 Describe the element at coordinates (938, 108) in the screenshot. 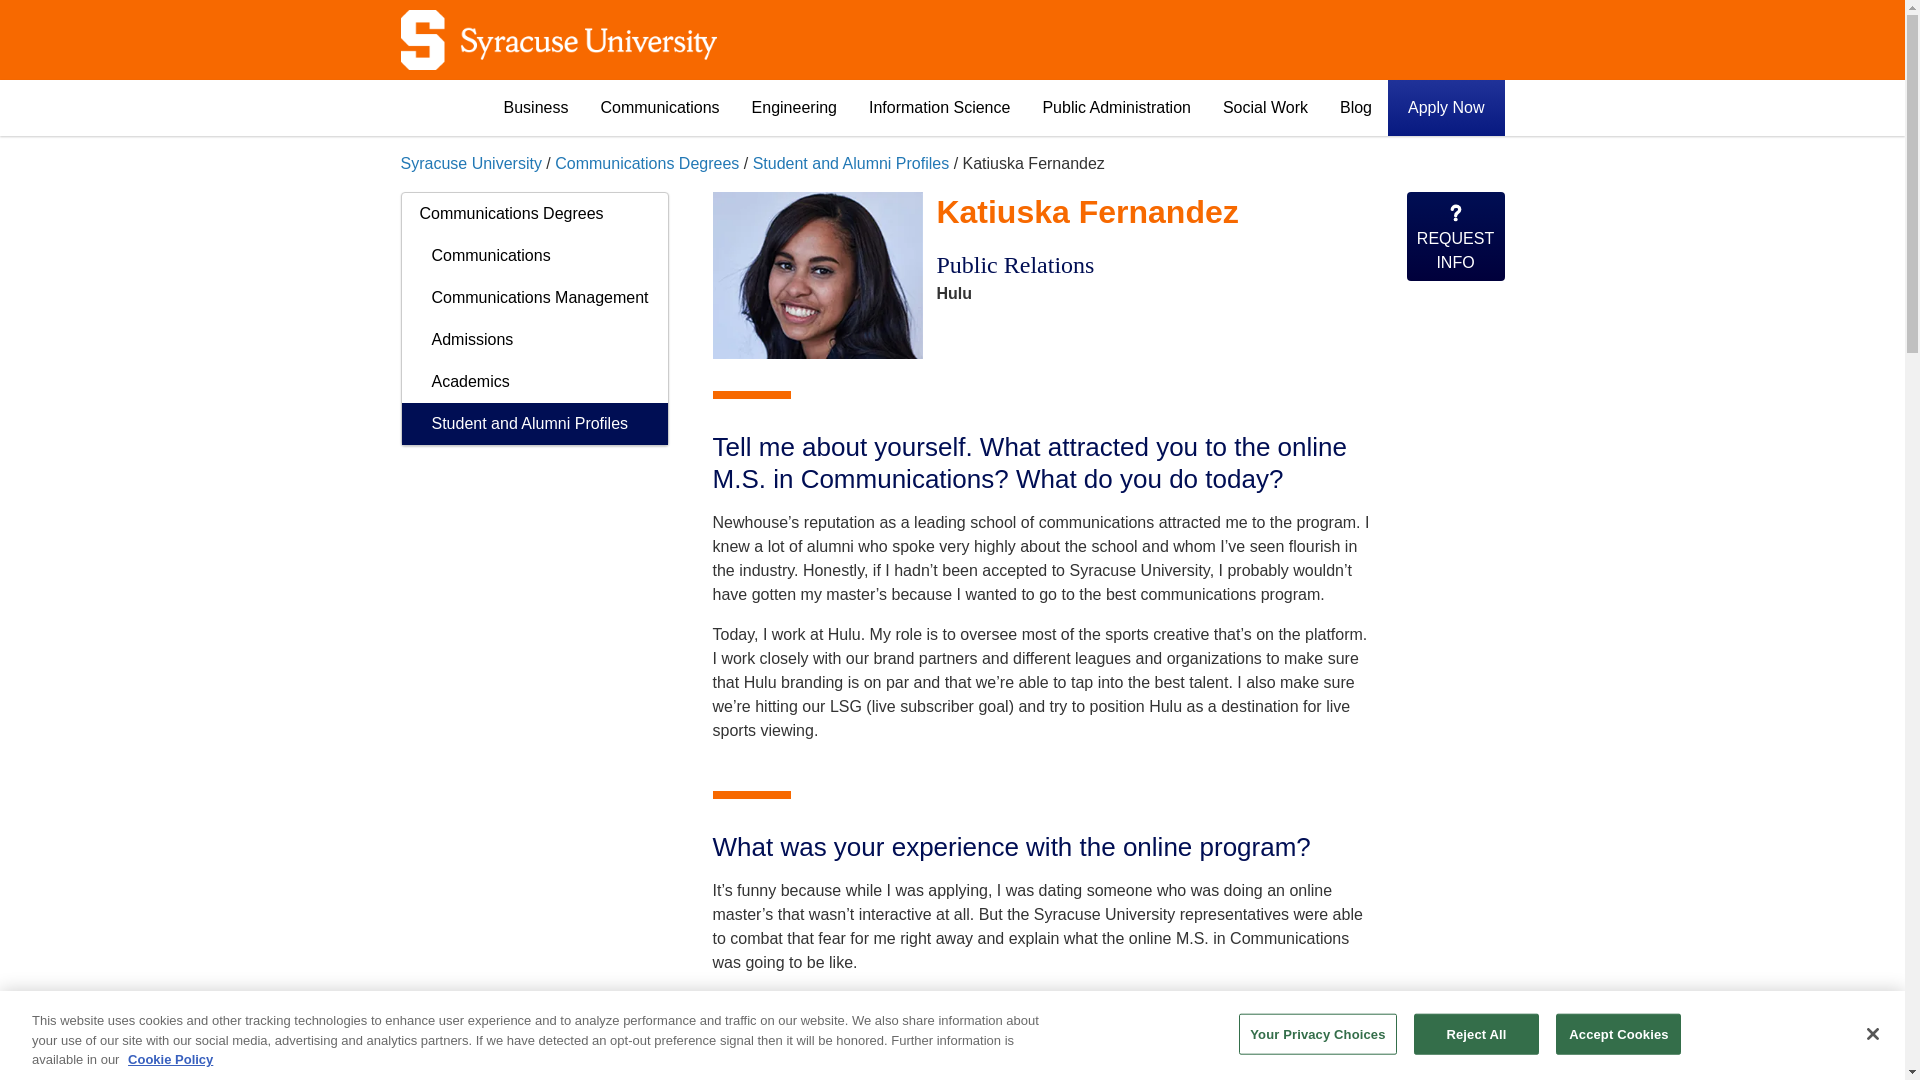

I see `Information Science` at that location.